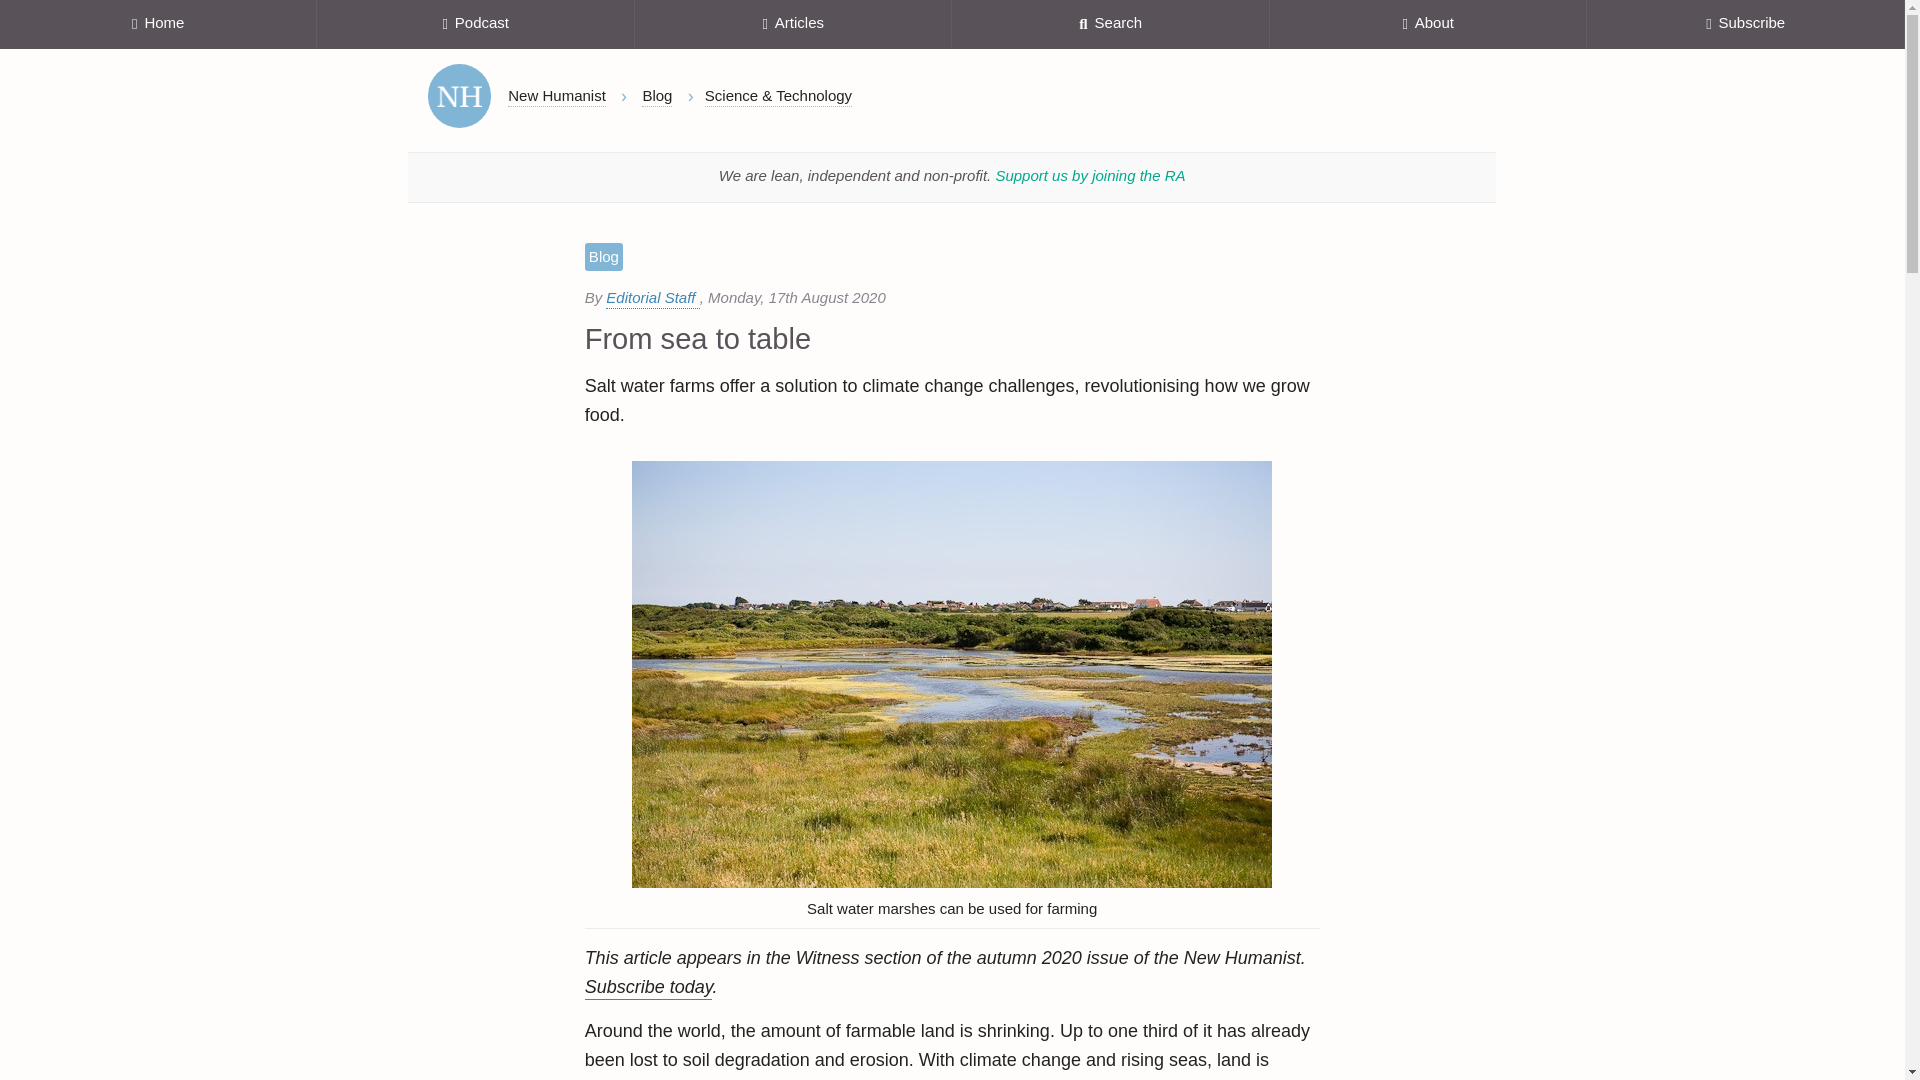 Image resolution: width=1920 pixels, height=1080 pixels. Describe the element at coordinates (652, 298) in the screenshot. I see `Editorial Staff` at that location.